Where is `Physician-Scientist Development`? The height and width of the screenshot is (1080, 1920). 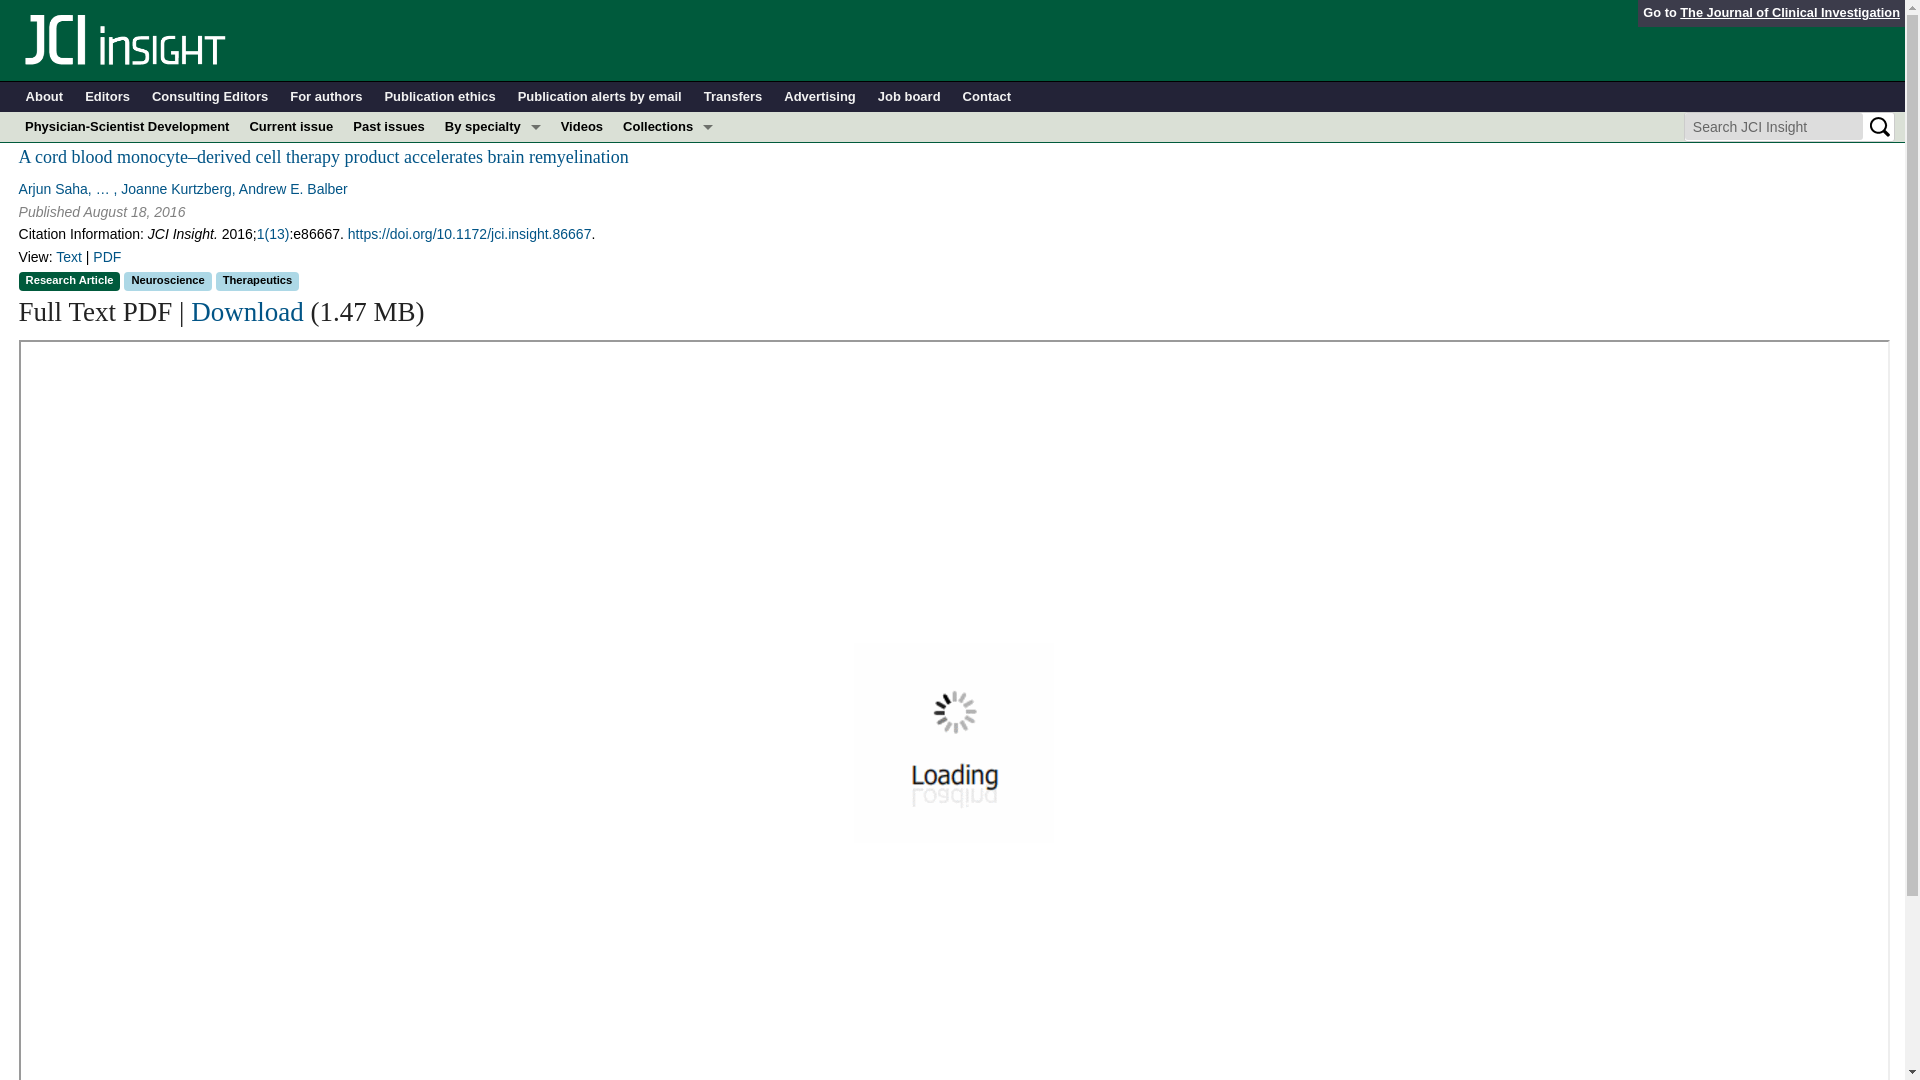
Physician-Scientist Development is located at coordinates (126, 126).